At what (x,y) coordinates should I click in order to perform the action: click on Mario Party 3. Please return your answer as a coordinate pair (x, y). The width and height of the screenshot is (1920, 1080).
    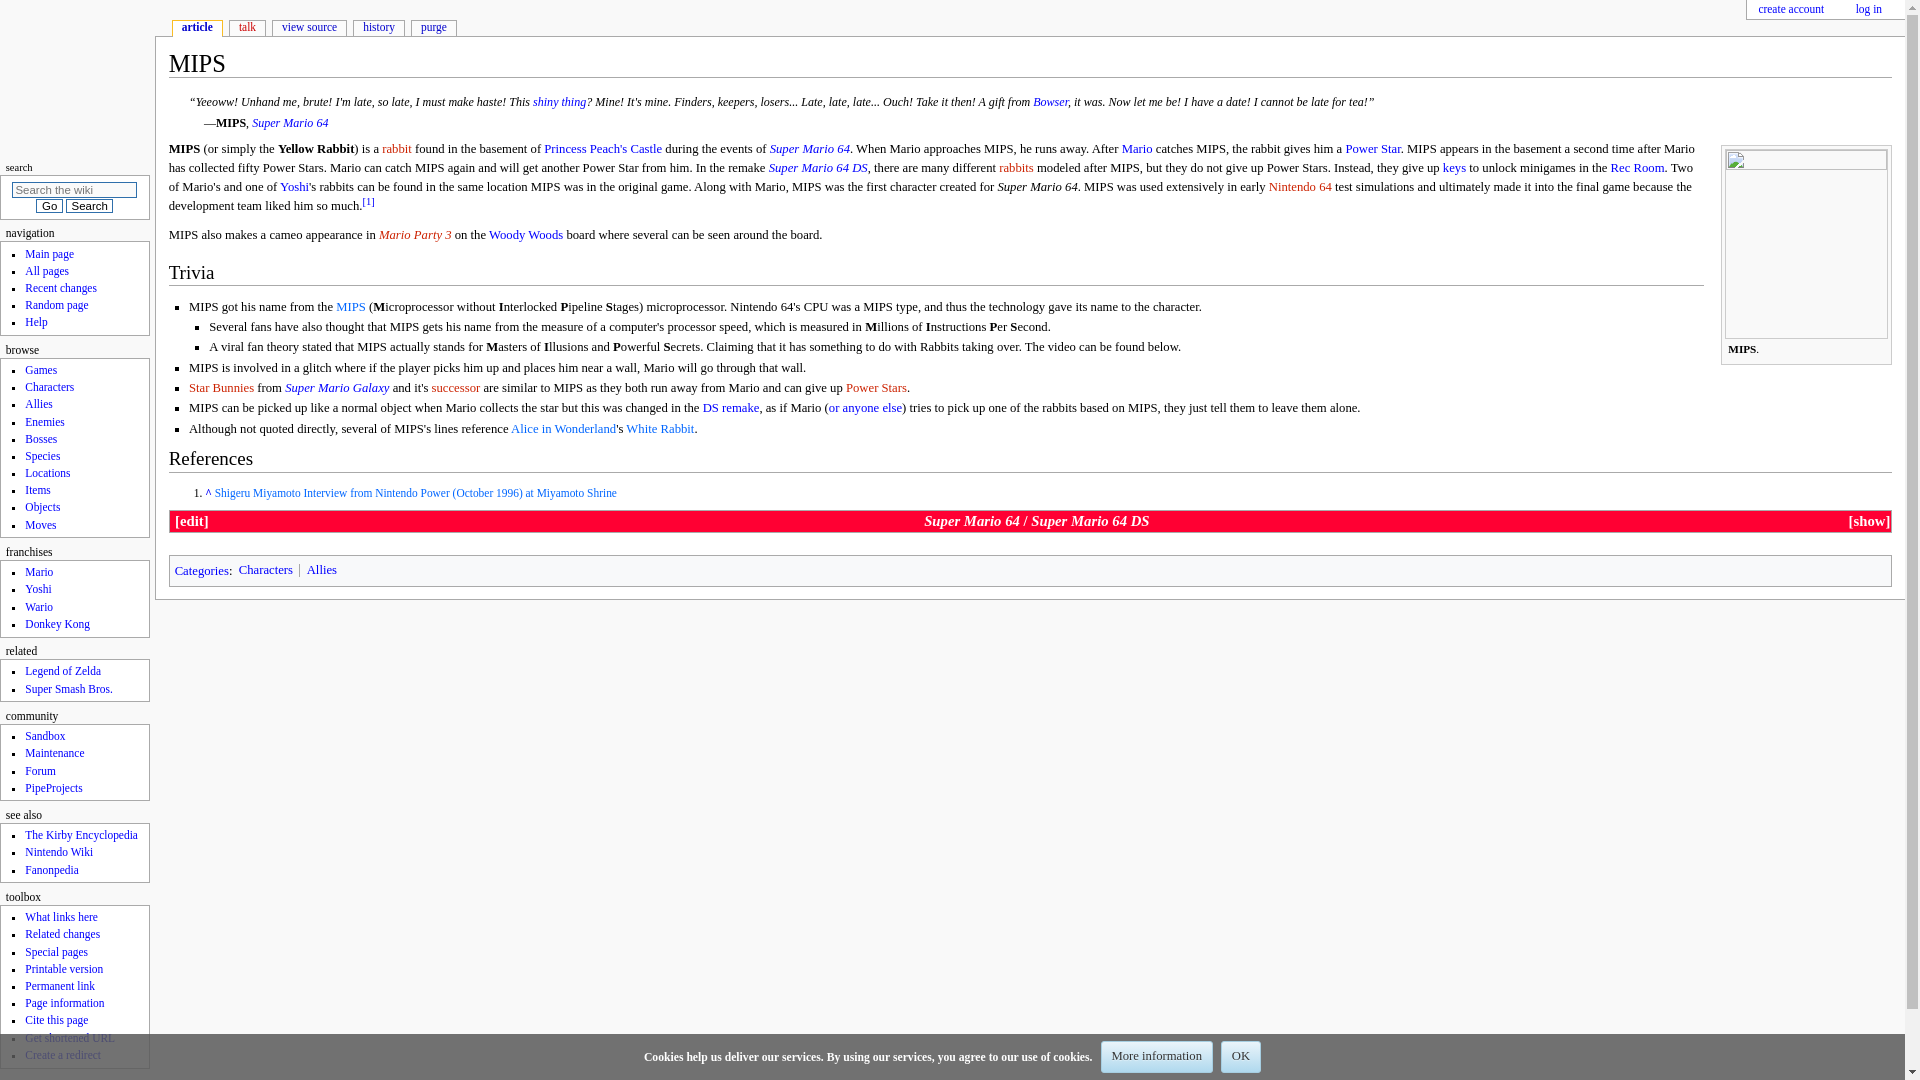
    Looking at the image, I should click on (414, 234).